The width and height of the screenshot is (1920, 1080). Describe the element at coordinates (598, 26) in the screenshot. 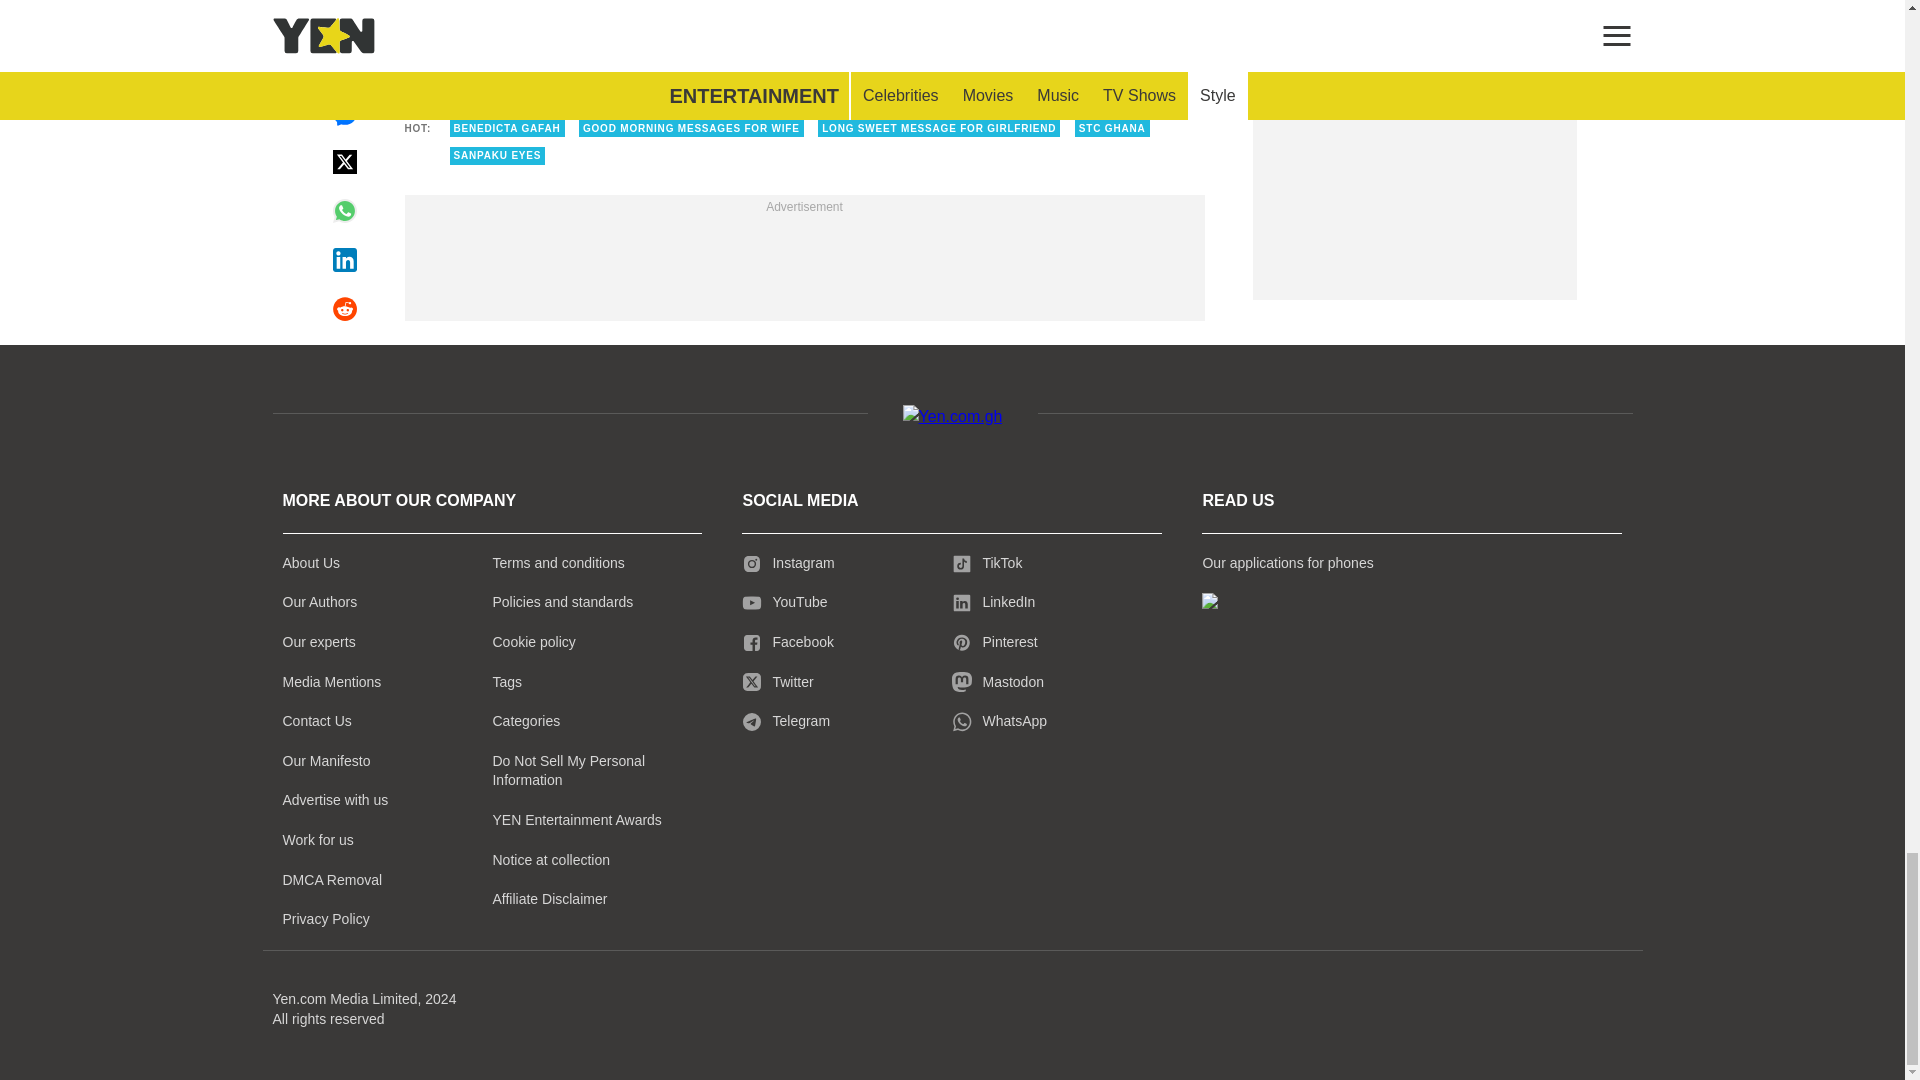

I see `Author page` at that location.